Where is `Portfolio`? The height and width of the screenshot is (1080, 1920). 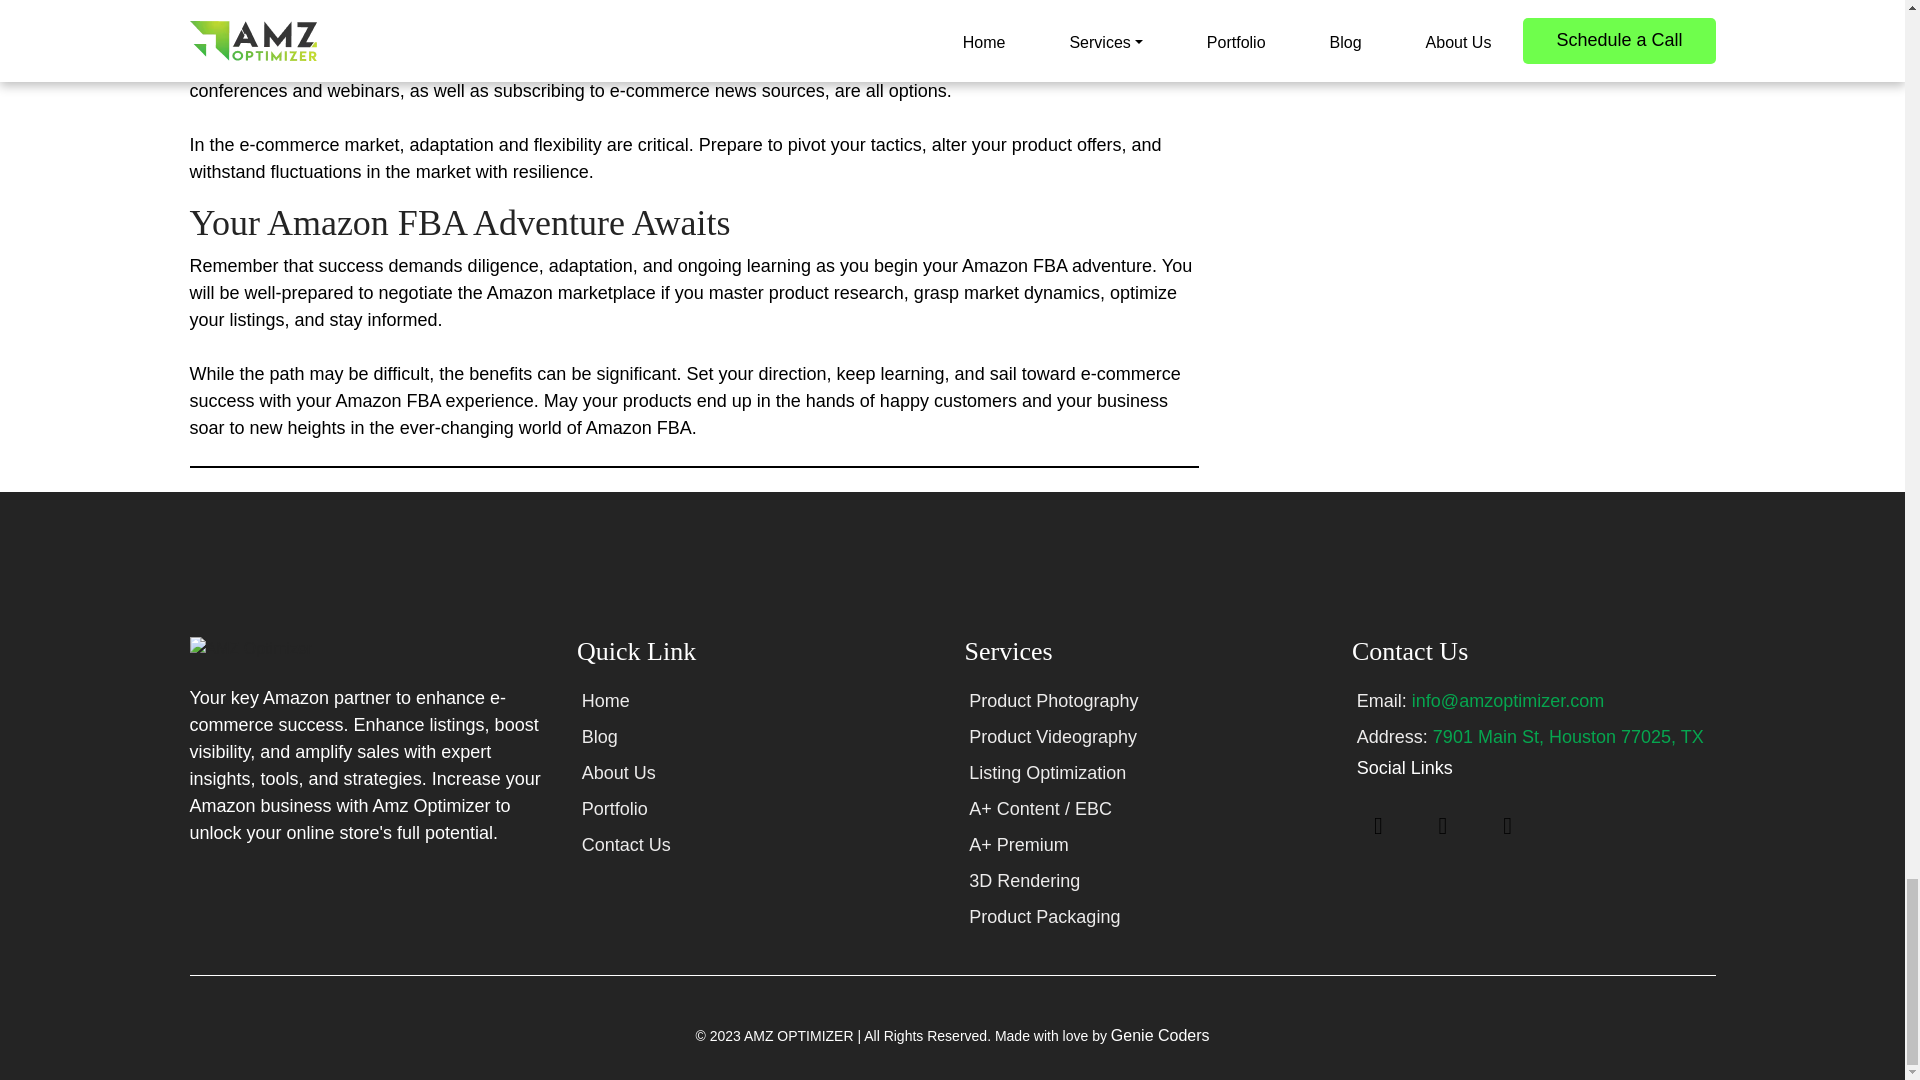 Portfolio is located at coordinates (614, 808).